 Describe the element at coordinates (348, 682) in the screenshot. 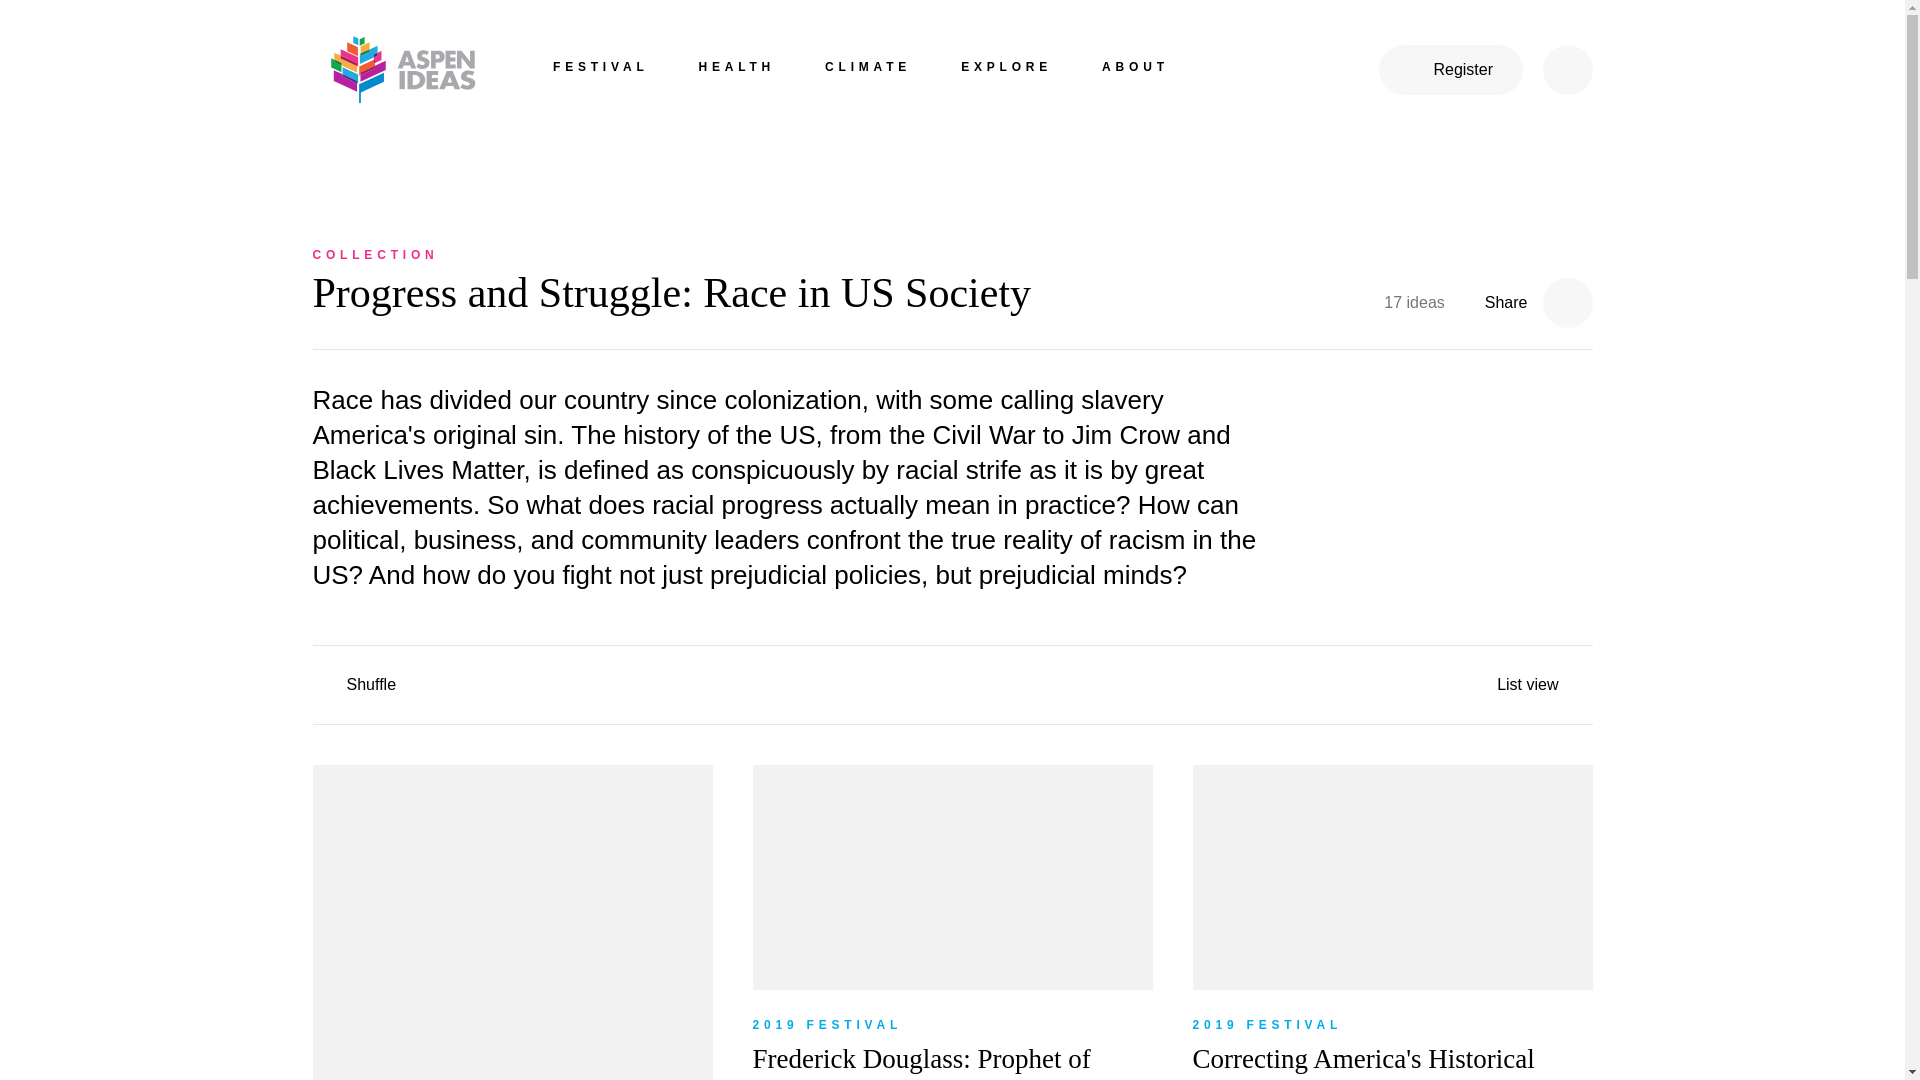

I see `Shuffle` at that location.